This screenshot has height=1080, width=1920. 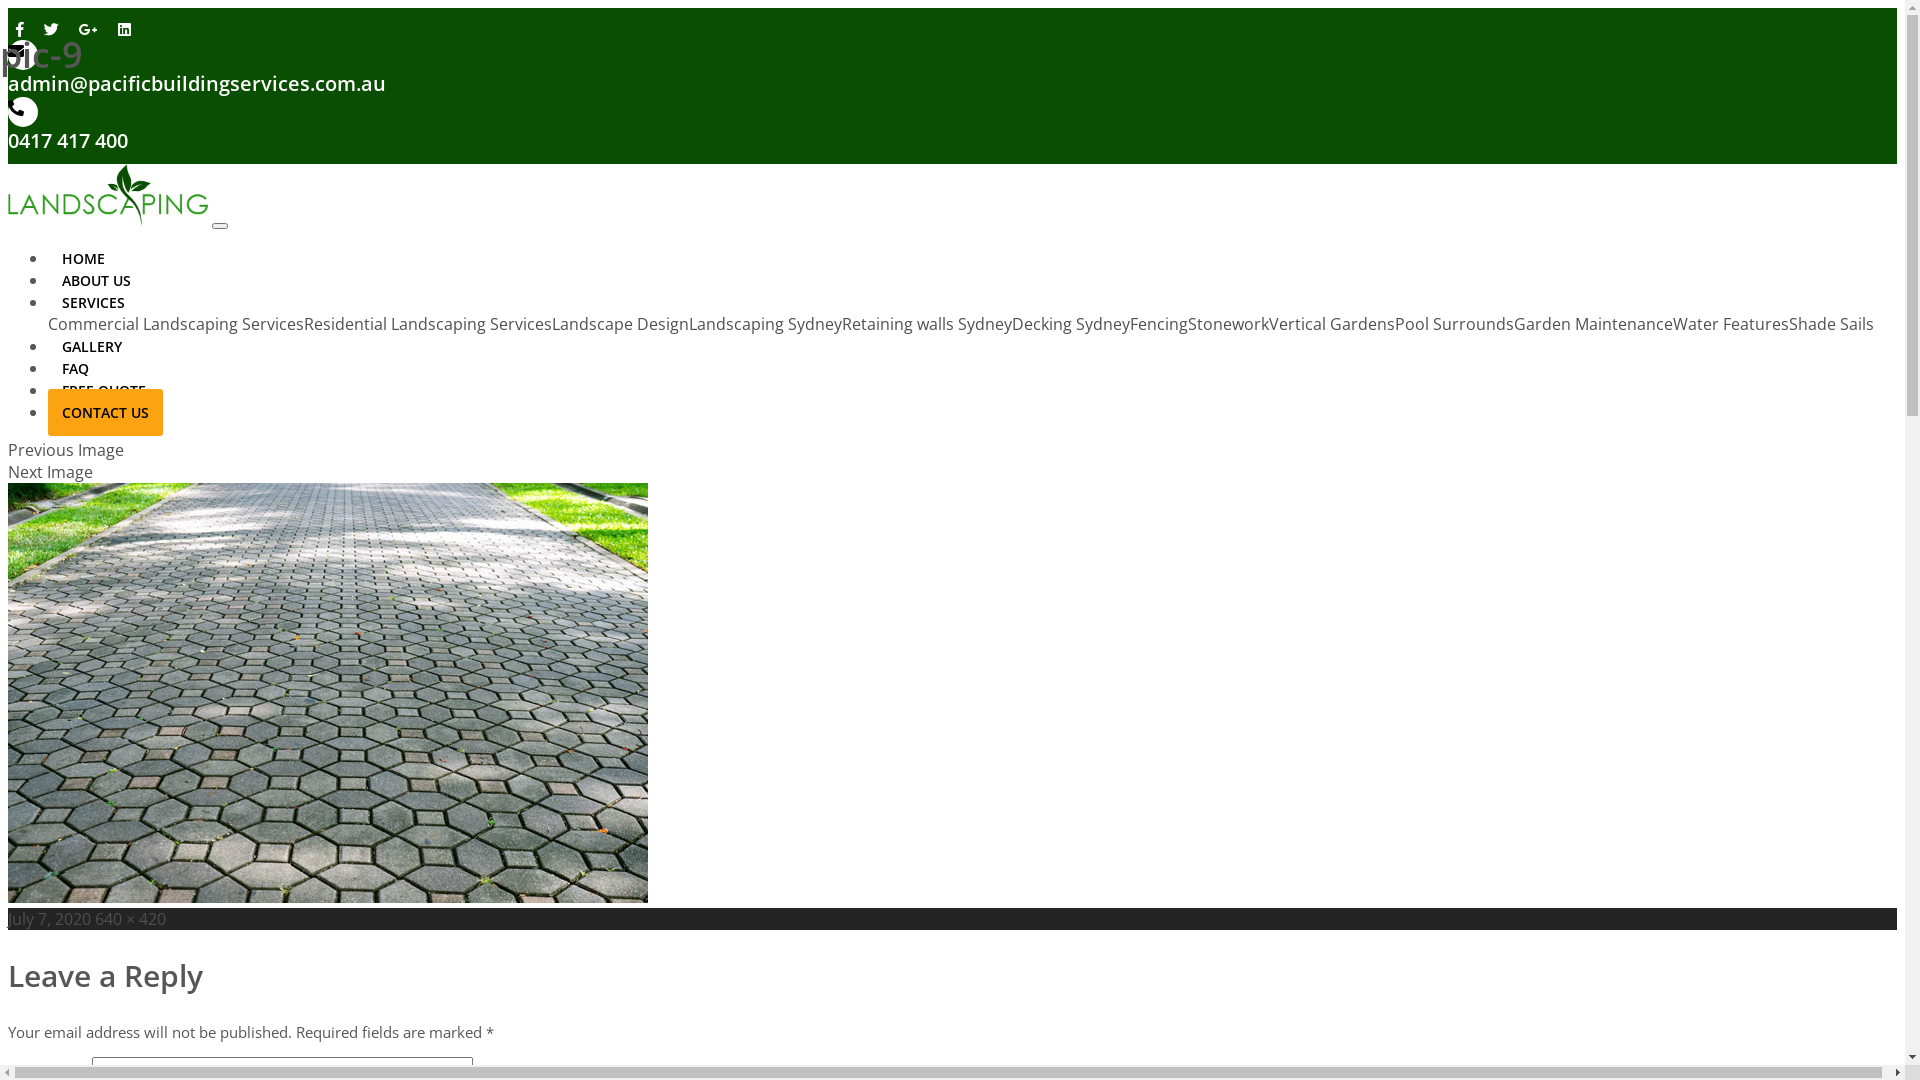 What do you see at coordinates (927, 324) in the screenshot?
I see `Retaining walls Sydney` at bounding box center [927, 324].